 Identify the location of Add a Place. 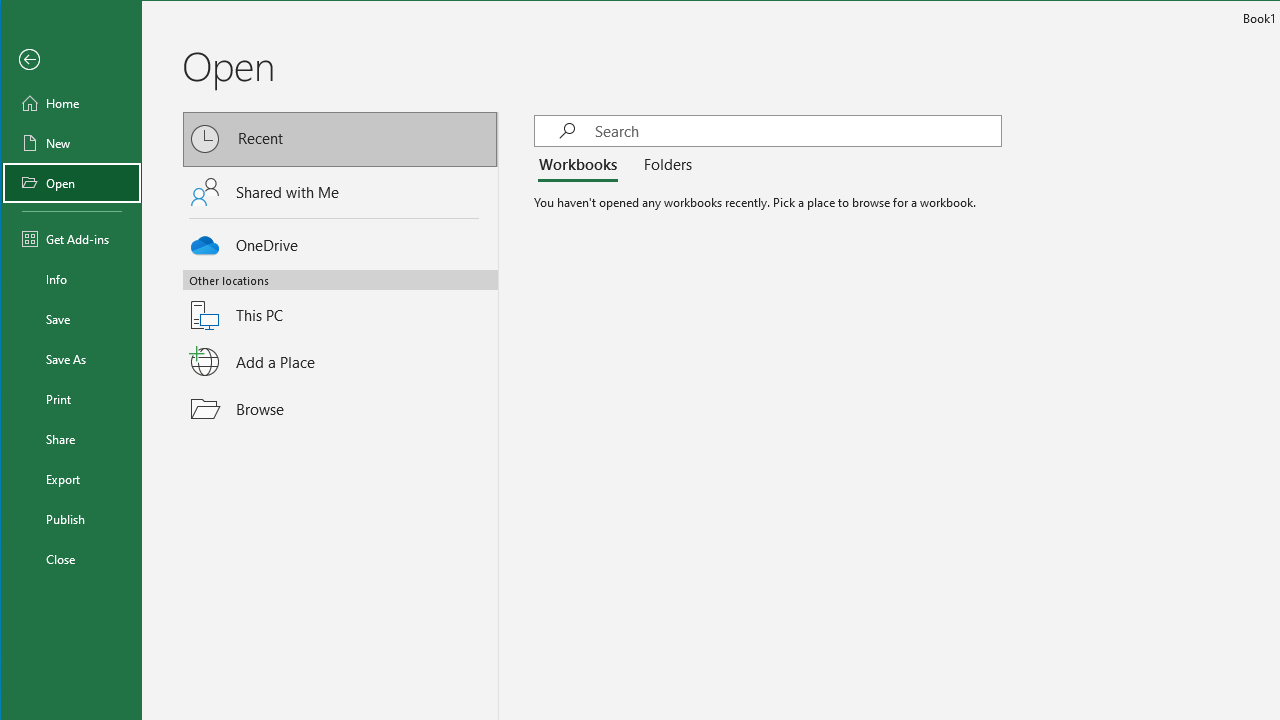
(341, 361).